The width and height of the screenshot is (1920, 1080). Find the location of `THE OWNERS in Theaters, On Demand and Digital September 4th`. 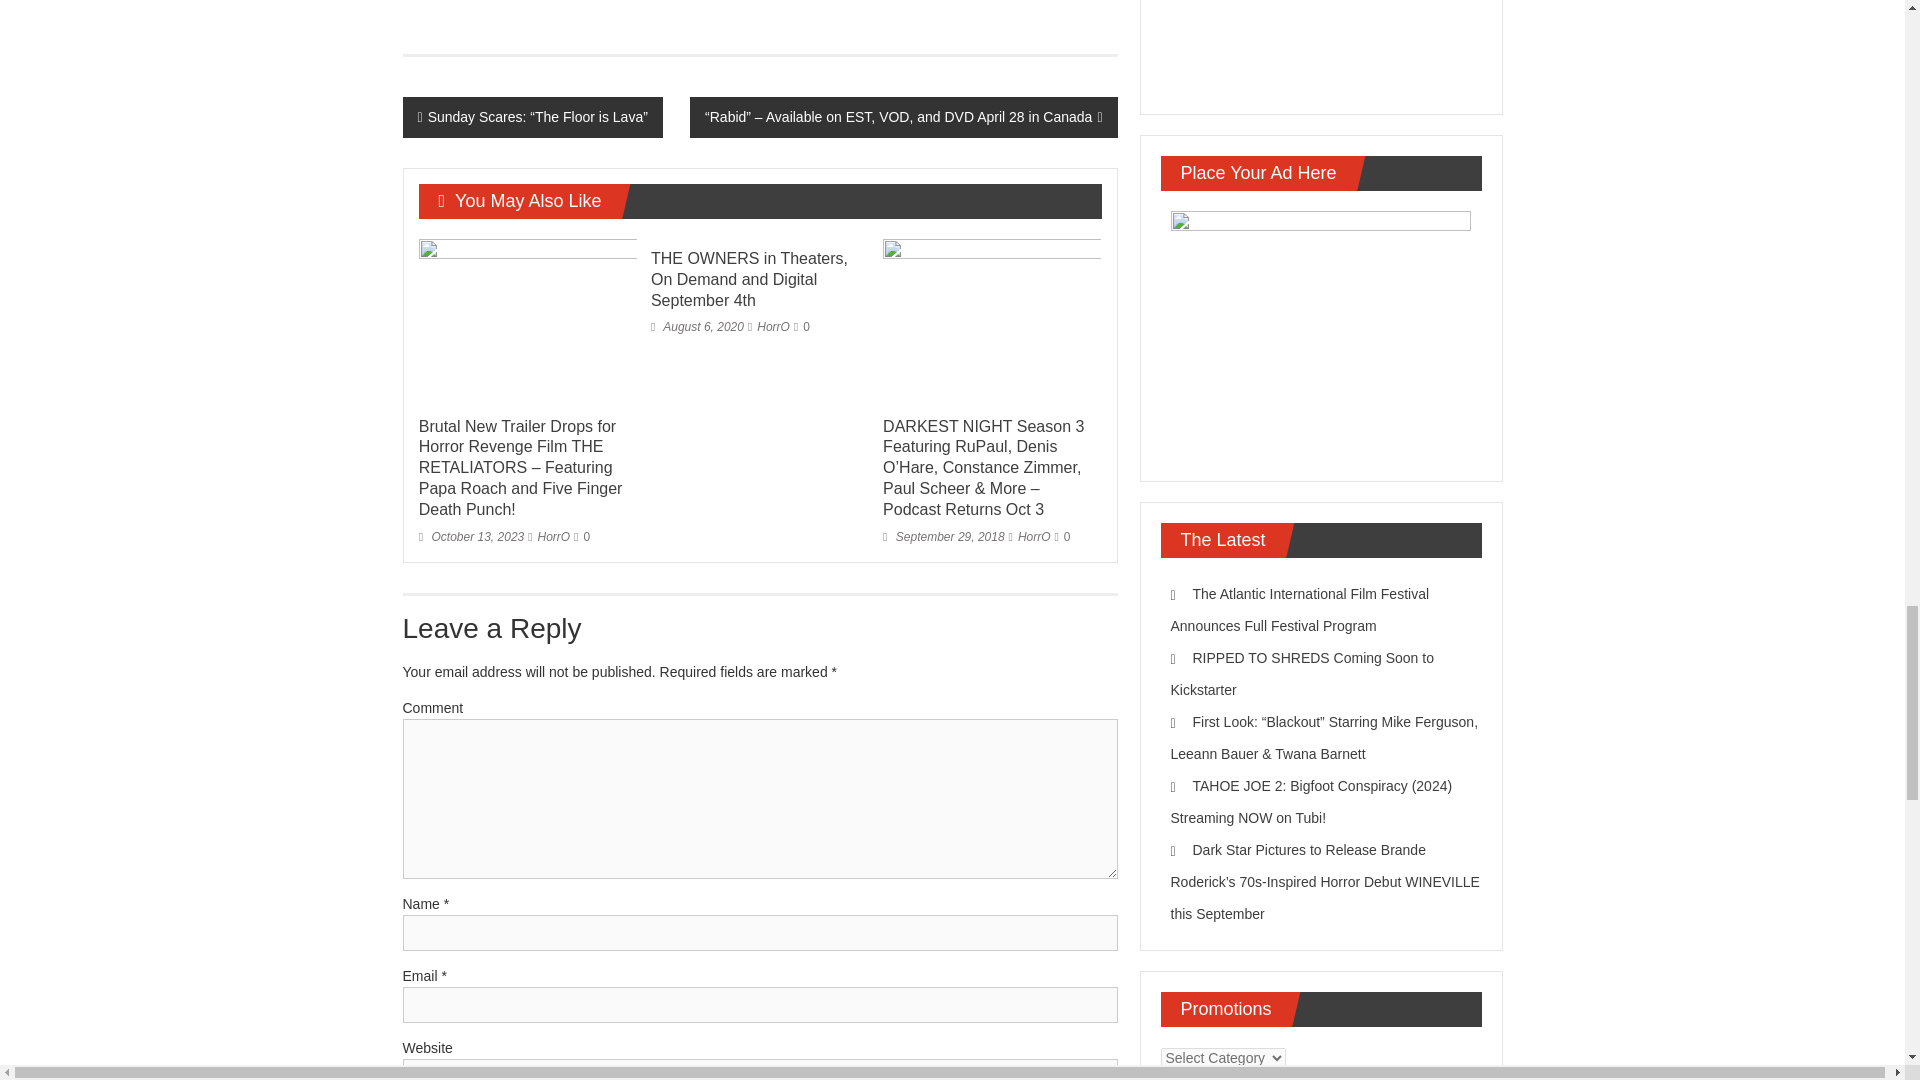

THE OWNERS in Theaters, On Demand and Digital September 4th is located at coordinates (749, 278).